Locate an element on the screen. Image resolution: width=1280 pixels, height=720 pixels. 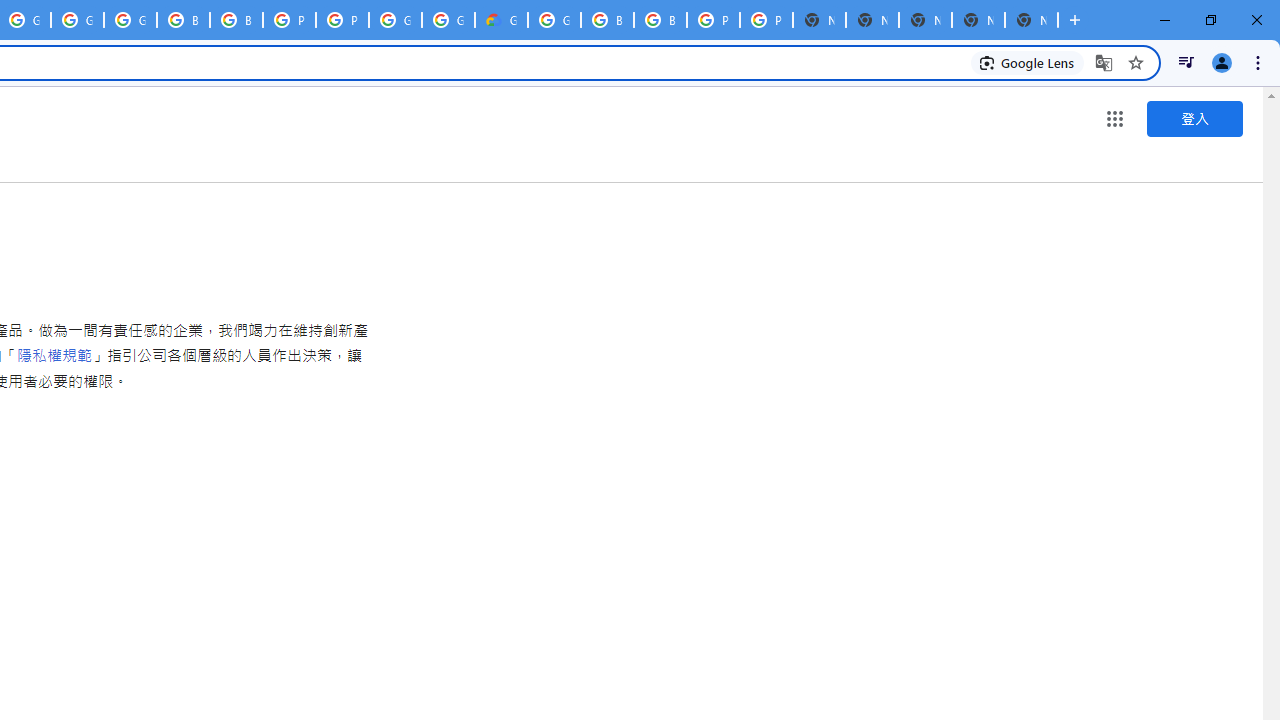
Translate this page is located at coordinates (1104, 62).